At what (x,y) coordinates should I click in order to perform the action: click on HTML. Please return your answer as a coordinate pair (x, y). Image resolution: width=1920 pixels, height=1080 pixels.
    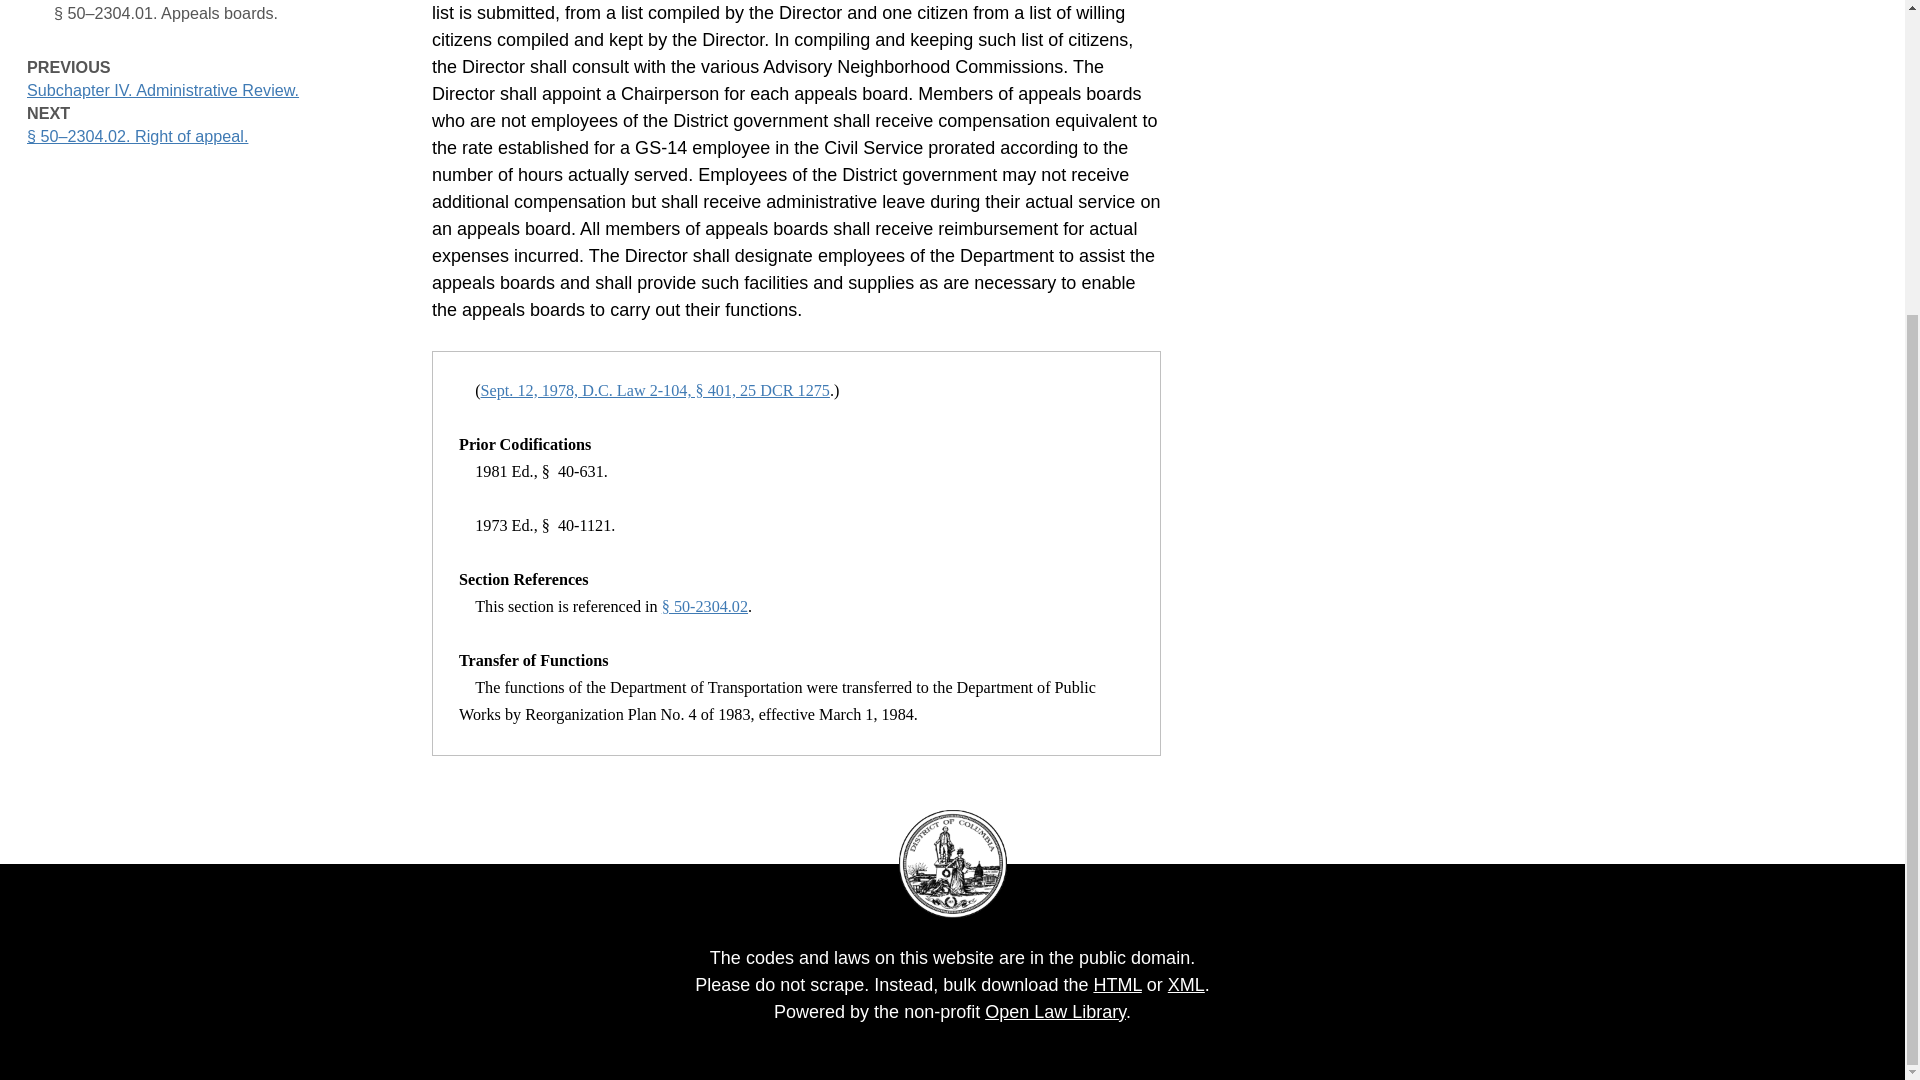
    Looking at the image, I should click on (1116, 984).